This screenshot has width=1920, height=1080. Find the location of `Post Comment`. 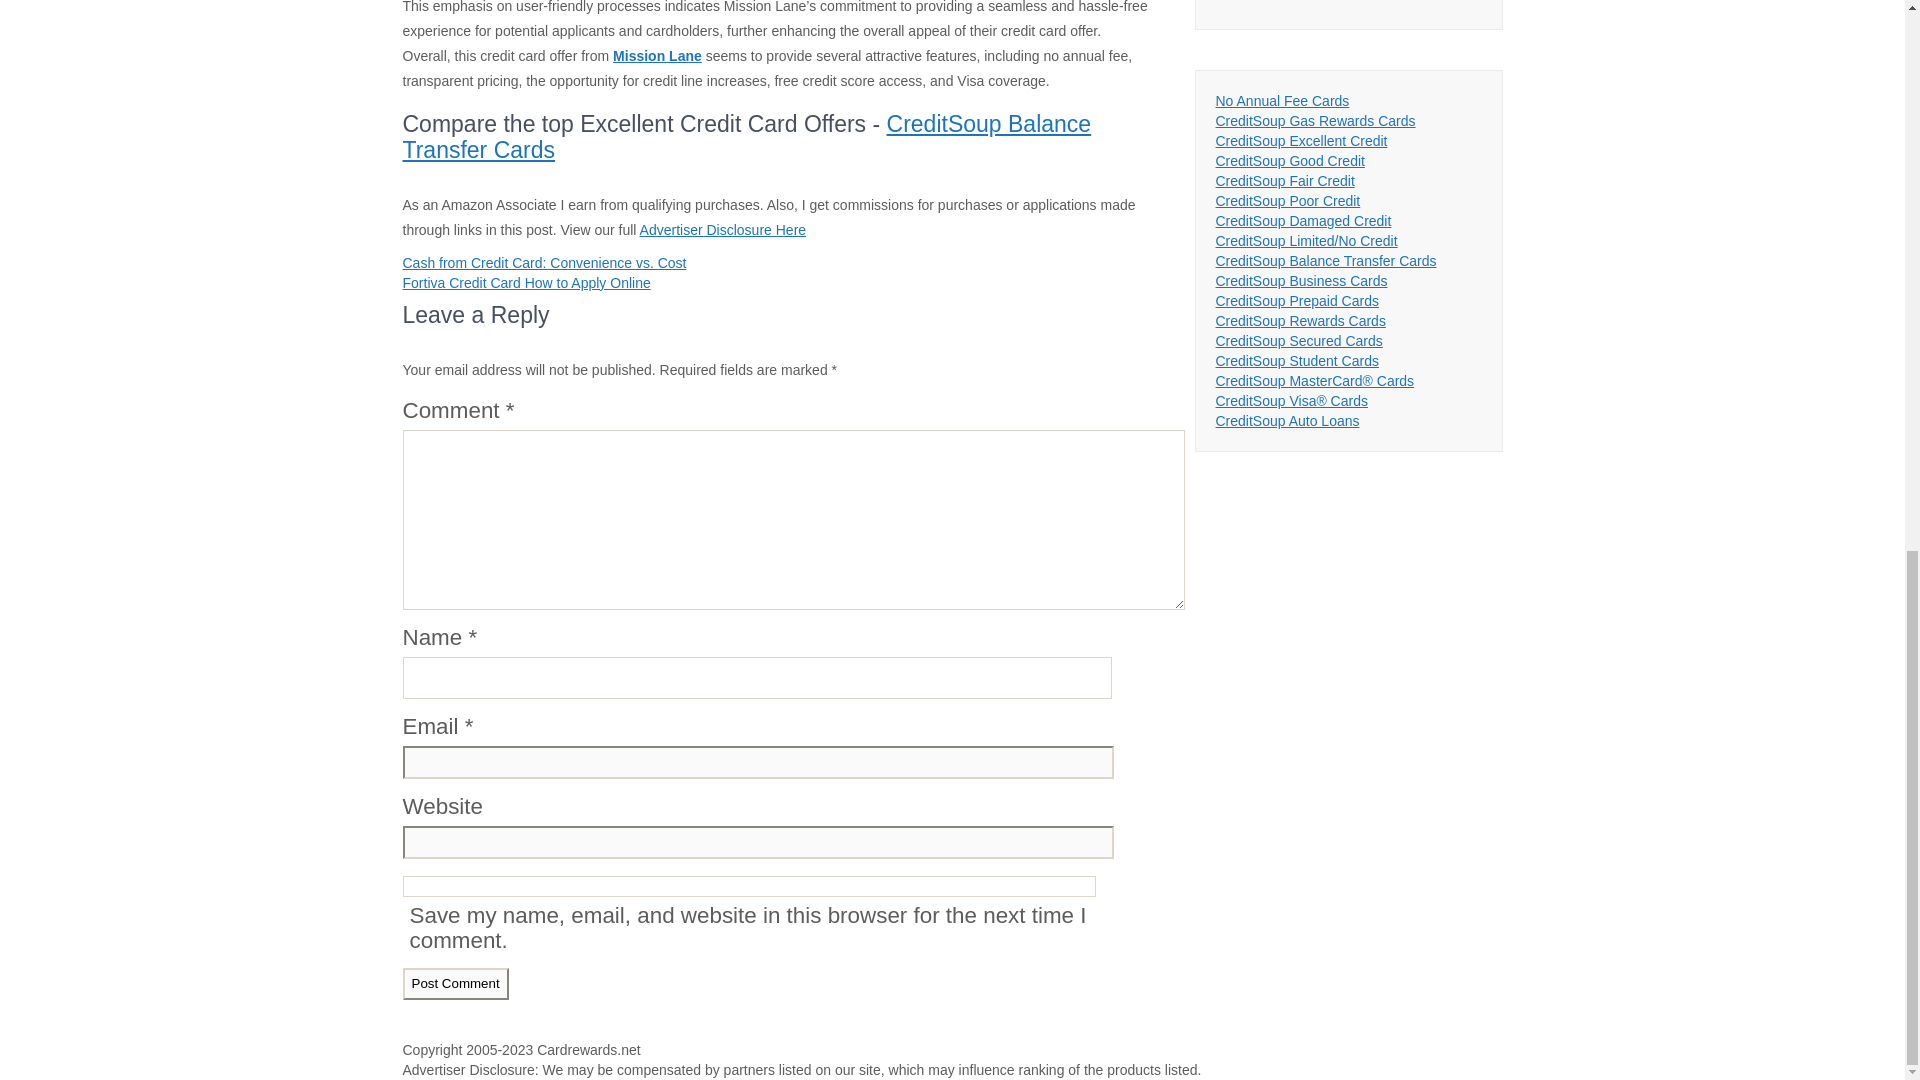

Post Comment is located at coordinates (454, 983).